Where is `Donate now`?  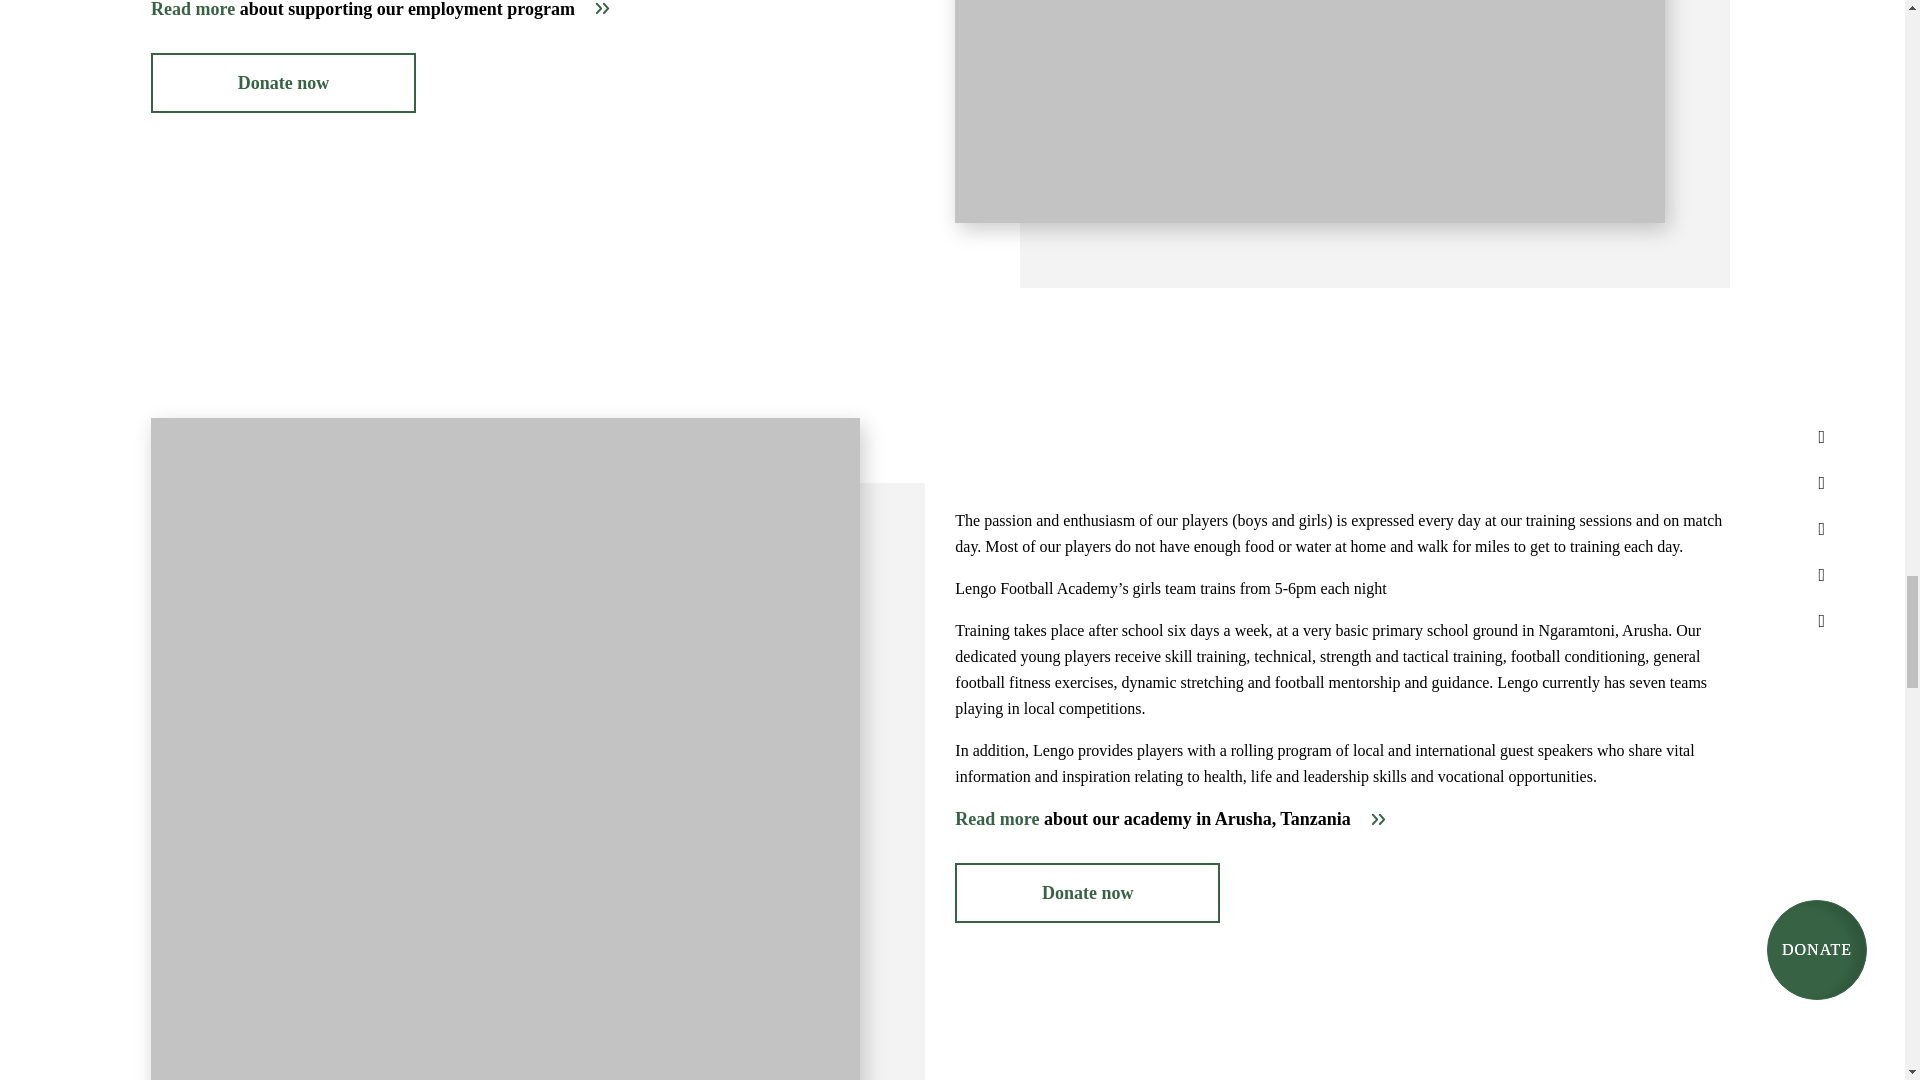 Donate now is located at coordinates (1086, 892).